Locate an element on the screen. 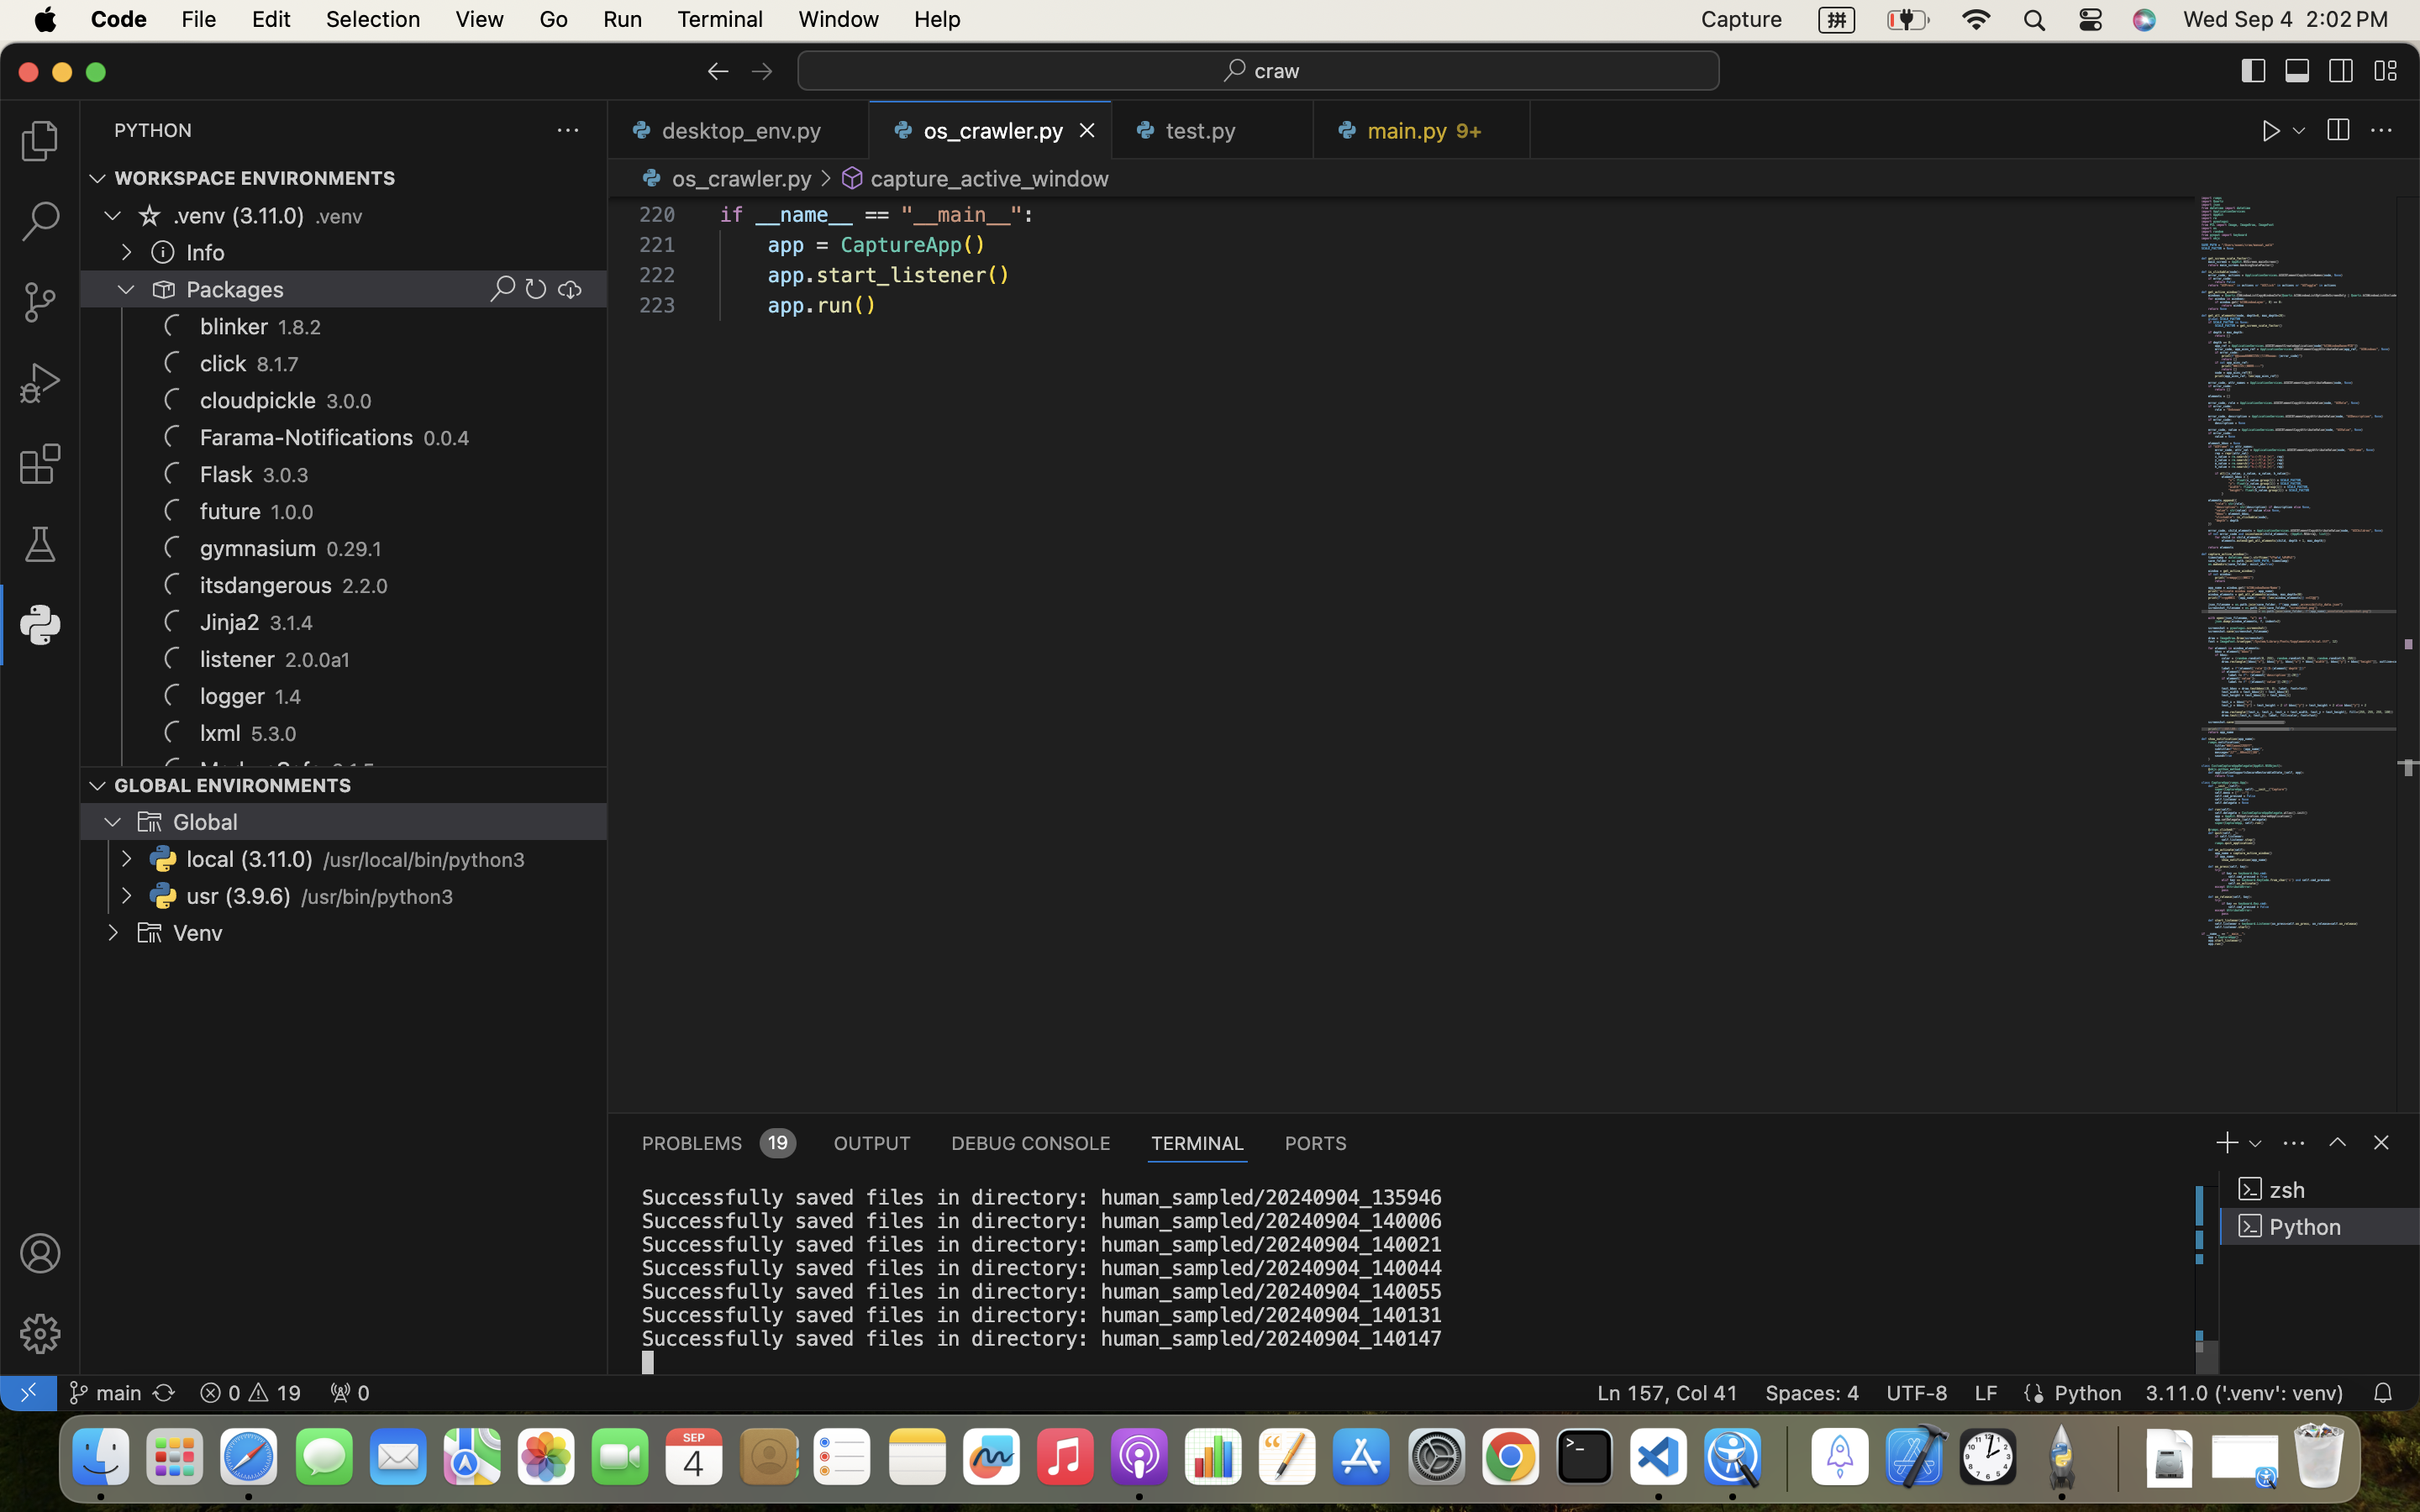 The image size is (2420, 1512). click is located at coordinates (224, 364).